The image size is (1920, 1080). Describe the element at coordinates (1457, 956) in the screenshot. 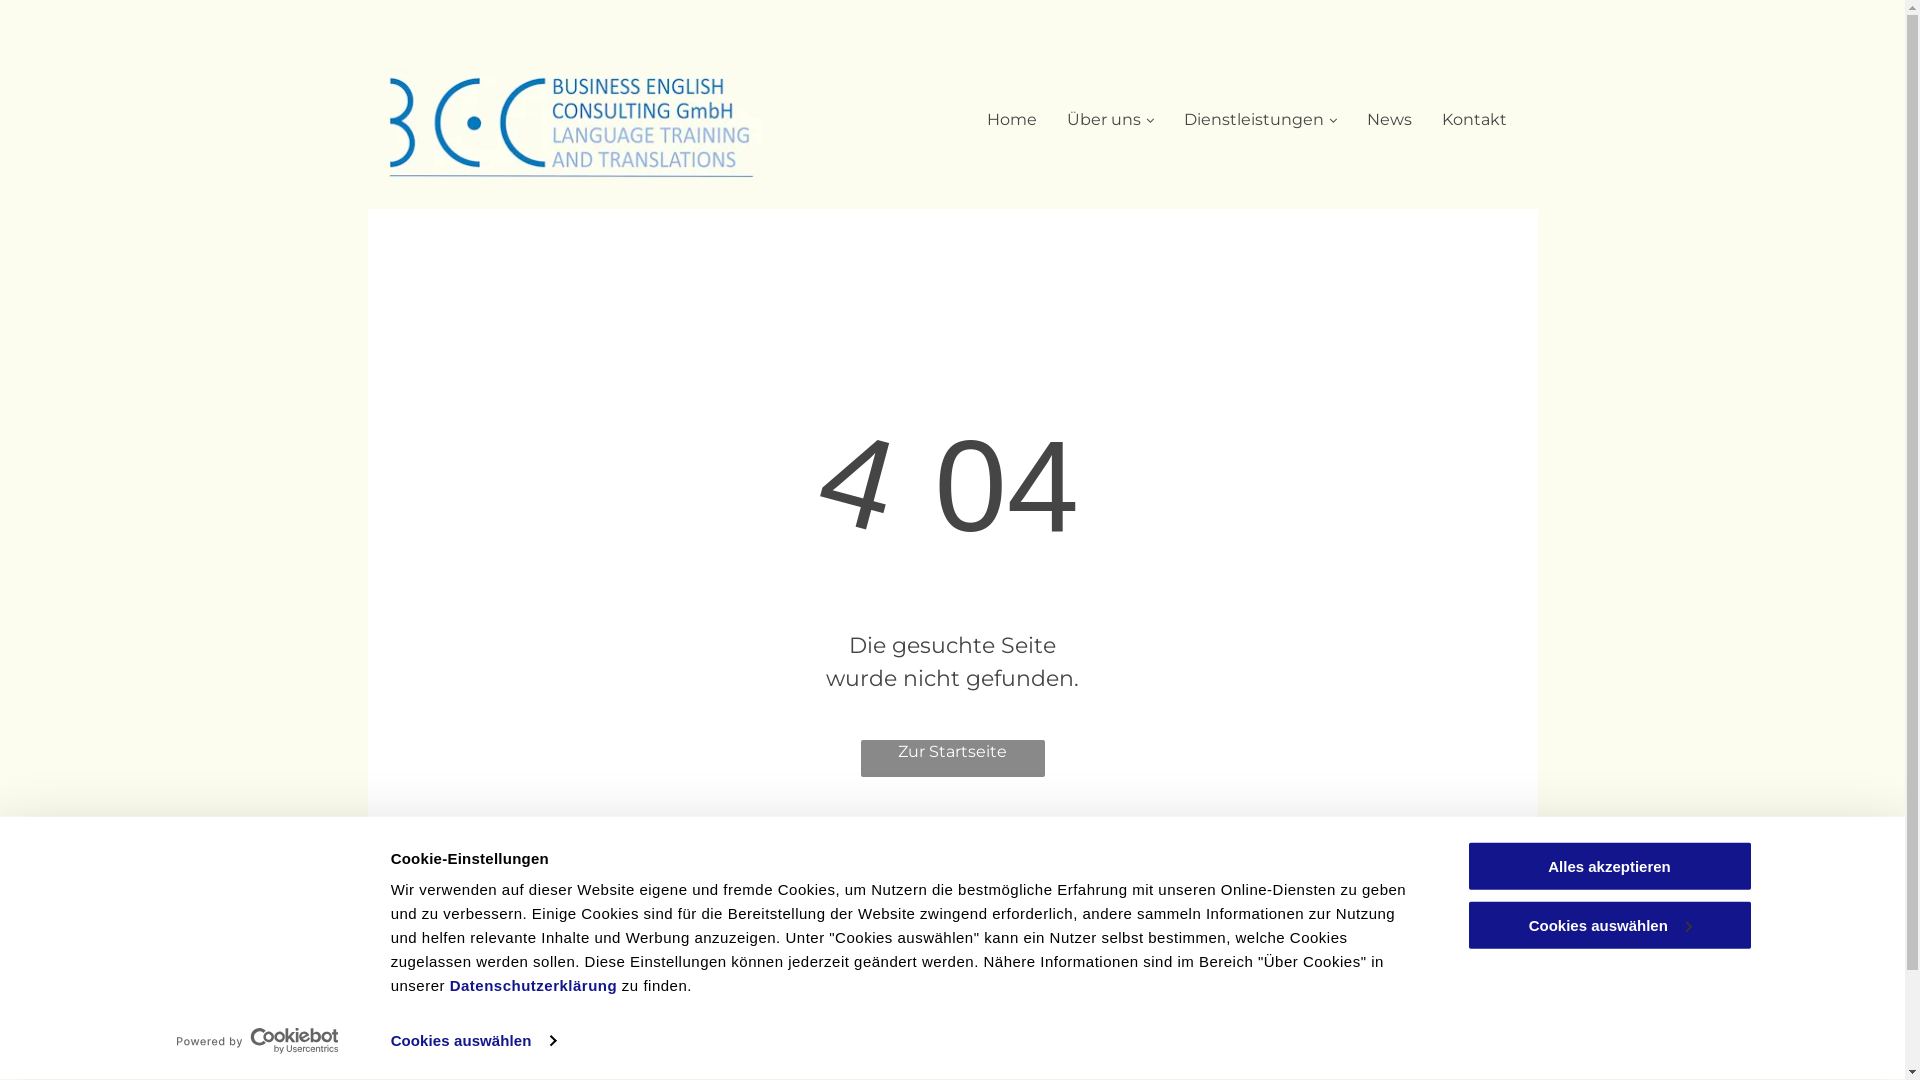

I see `Impressum` at that location.